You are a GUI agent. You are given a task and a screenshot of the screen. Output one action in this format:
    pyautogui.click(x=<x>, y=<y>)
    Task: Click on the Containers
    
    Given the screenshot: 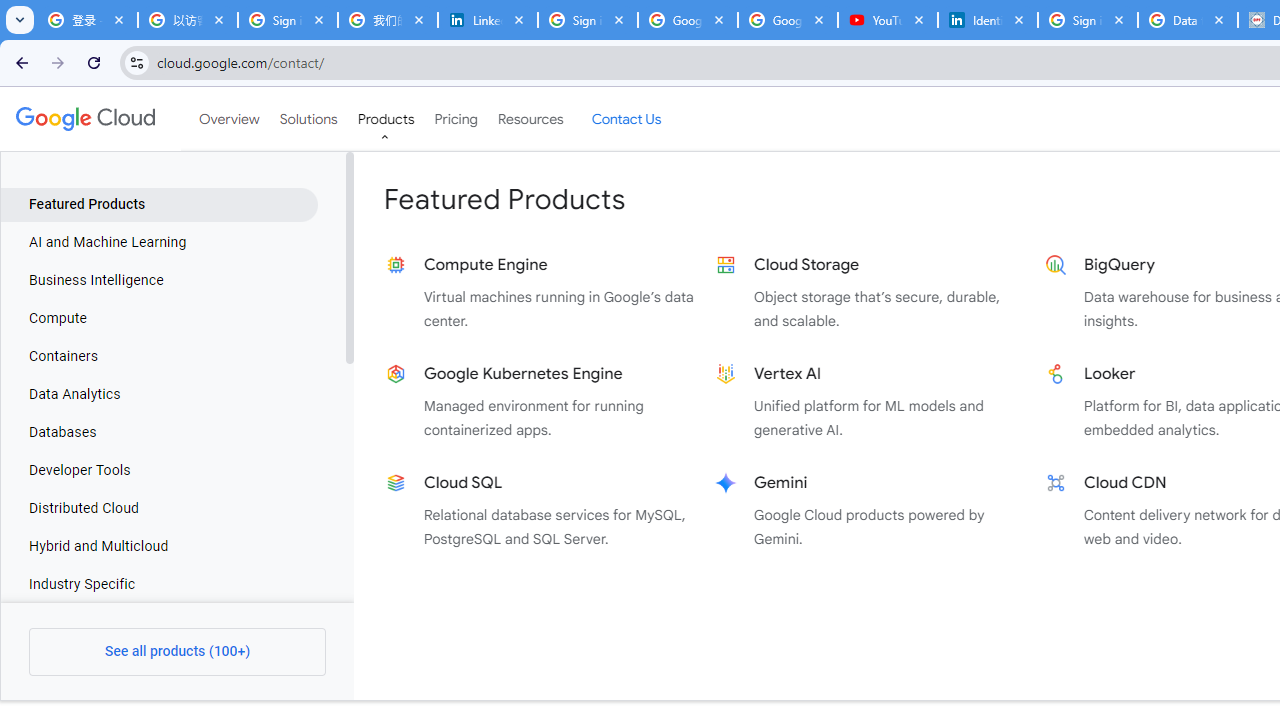 What is the action you would take?
    pyautogui.click(x=159, y=356)
    